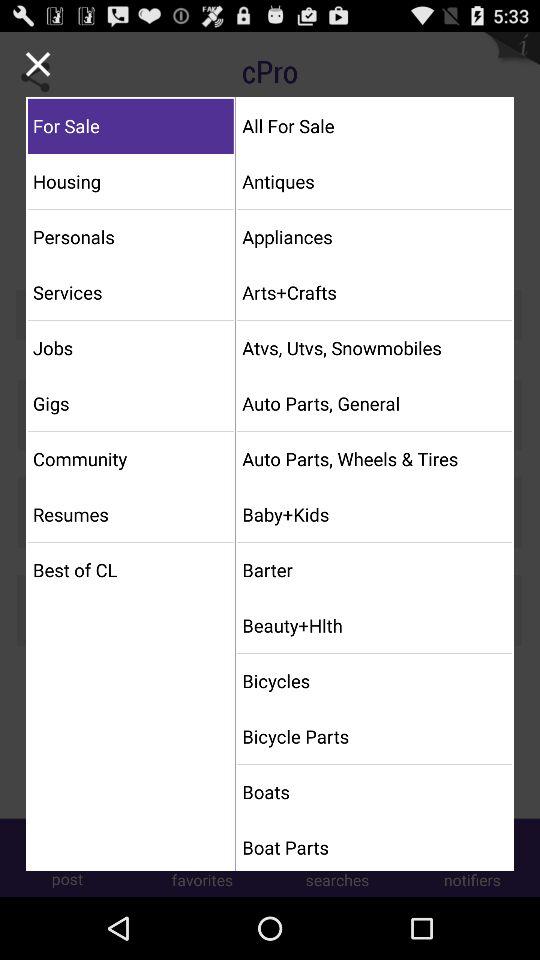  I want to click on press app above resumes icon, so click(130, 458).